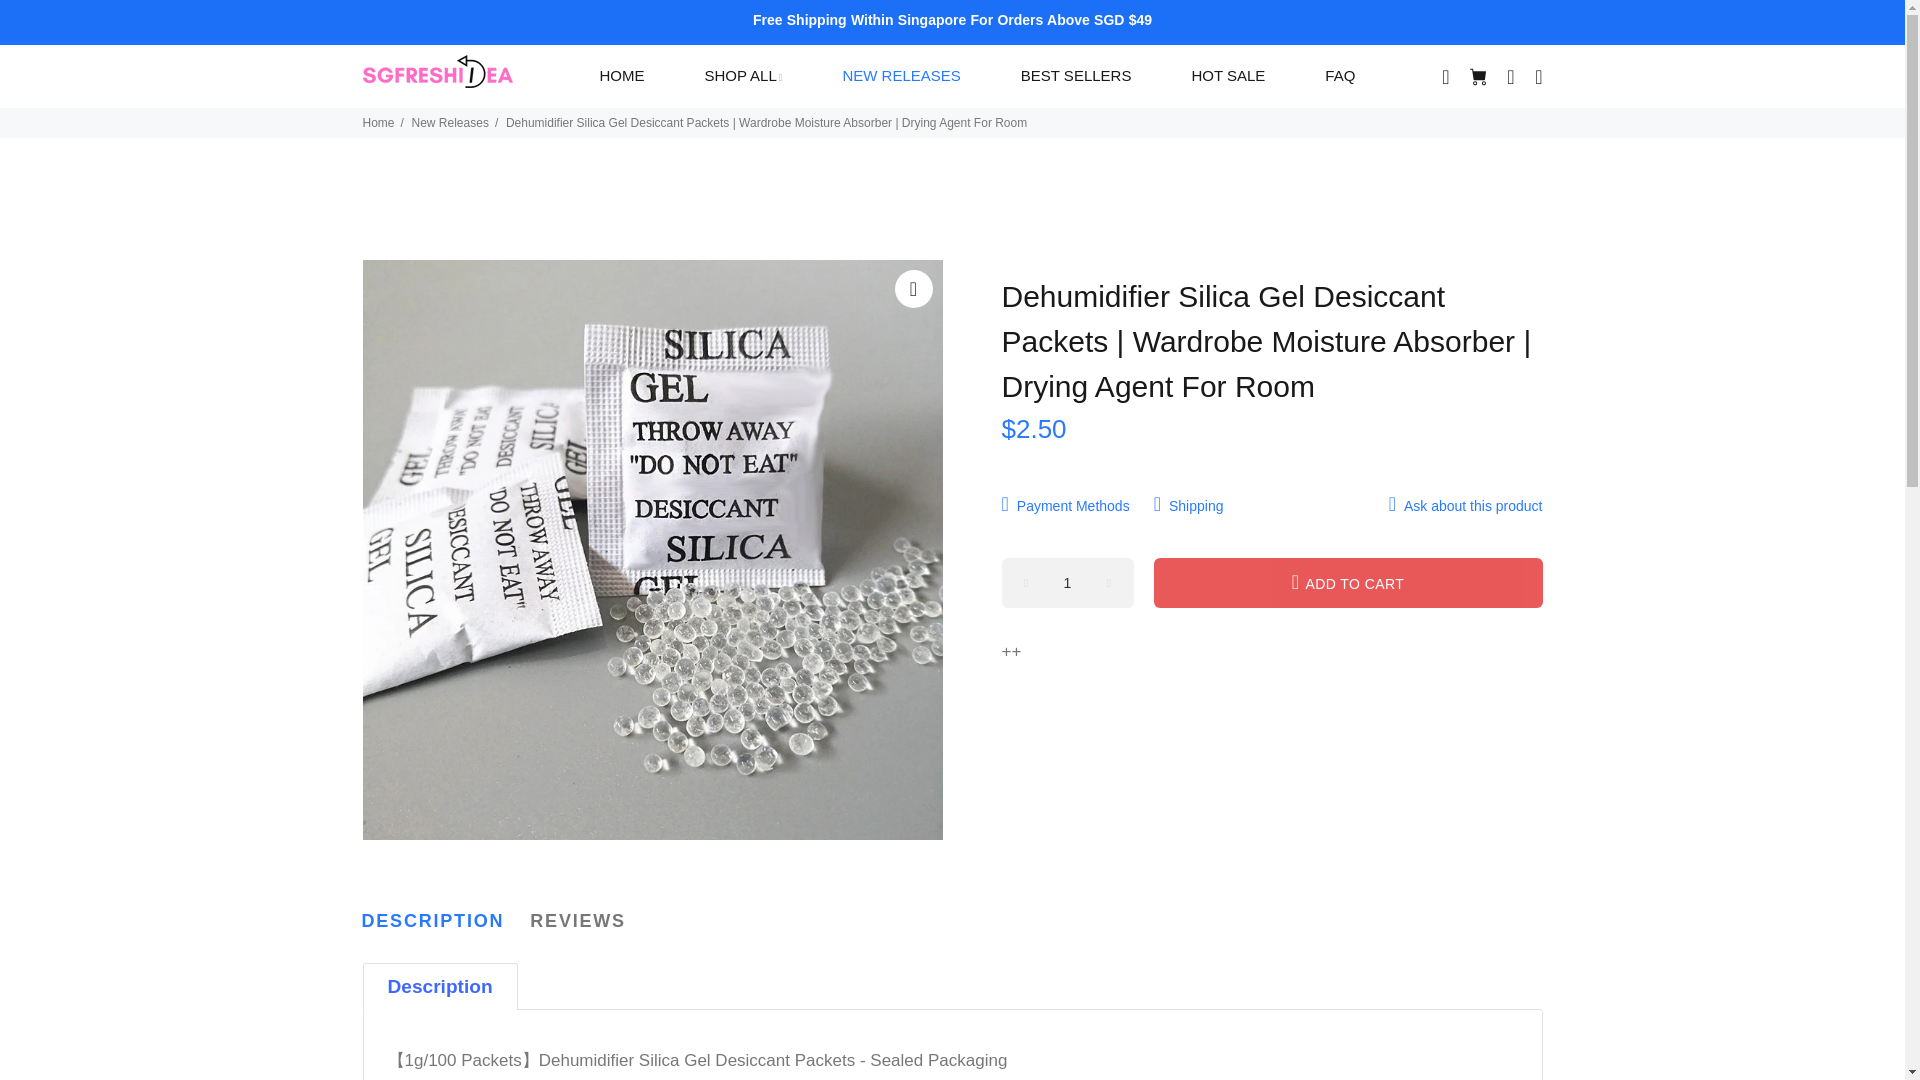 The image size is (1920, 1080). I want to click on BEST SELLERS, so click(1076, 76).